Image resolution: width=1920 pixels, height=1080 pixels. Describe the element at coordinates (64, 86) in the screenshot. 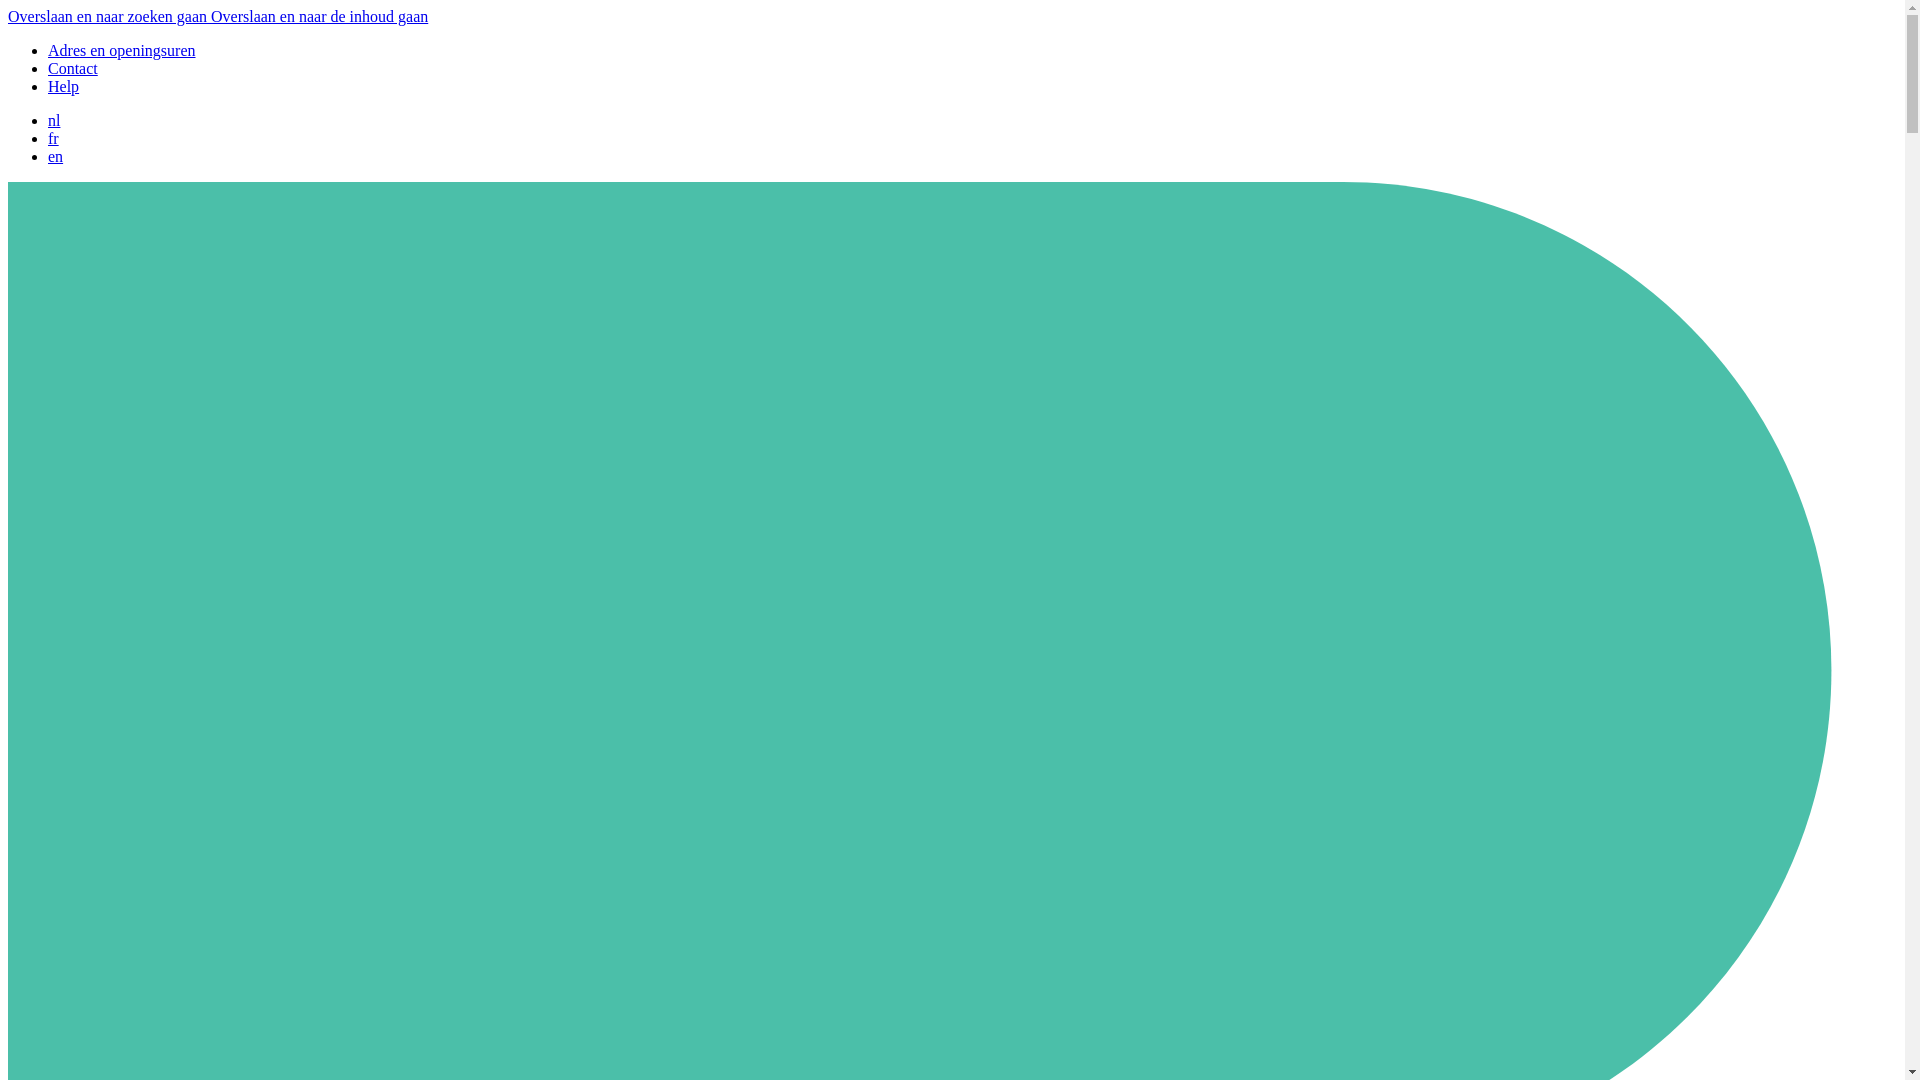

I see `Help` at that location.